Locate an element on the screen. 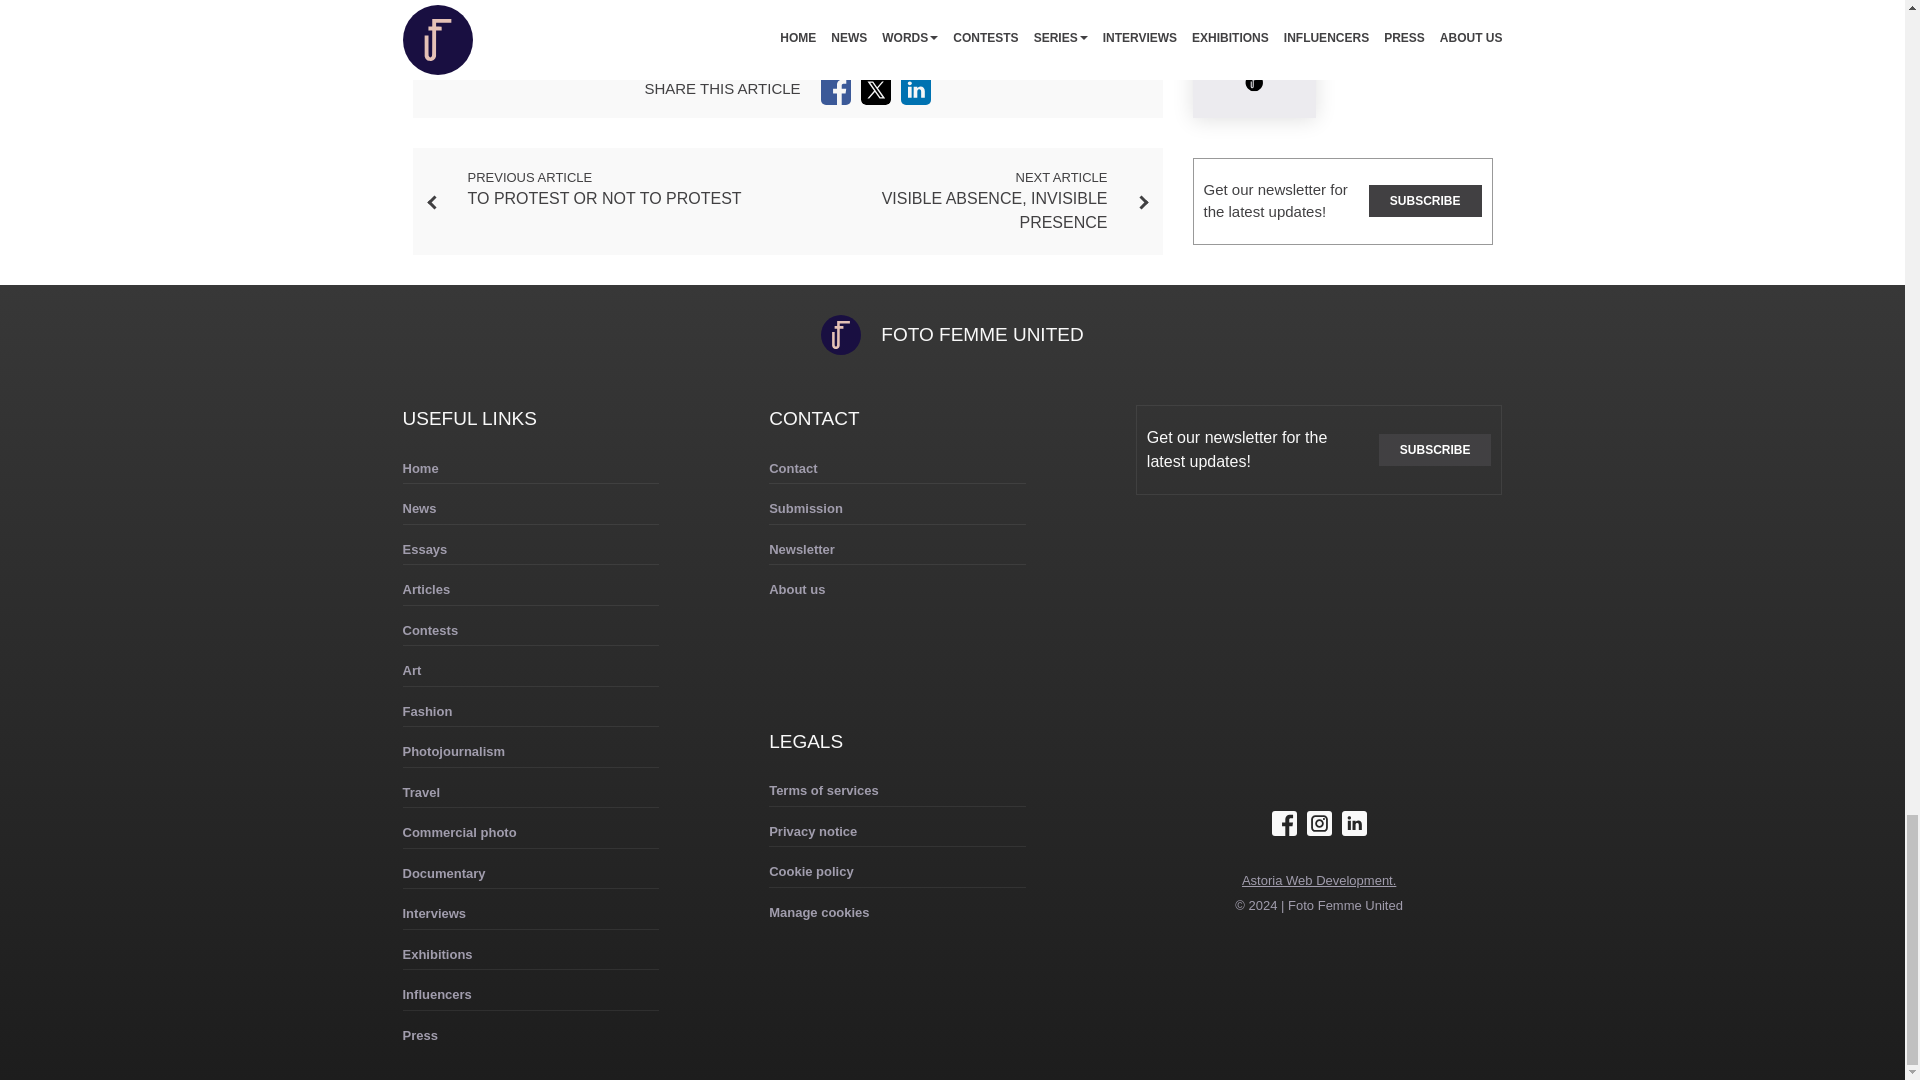  To protest or not to protest is located at coordinates (604, 198).